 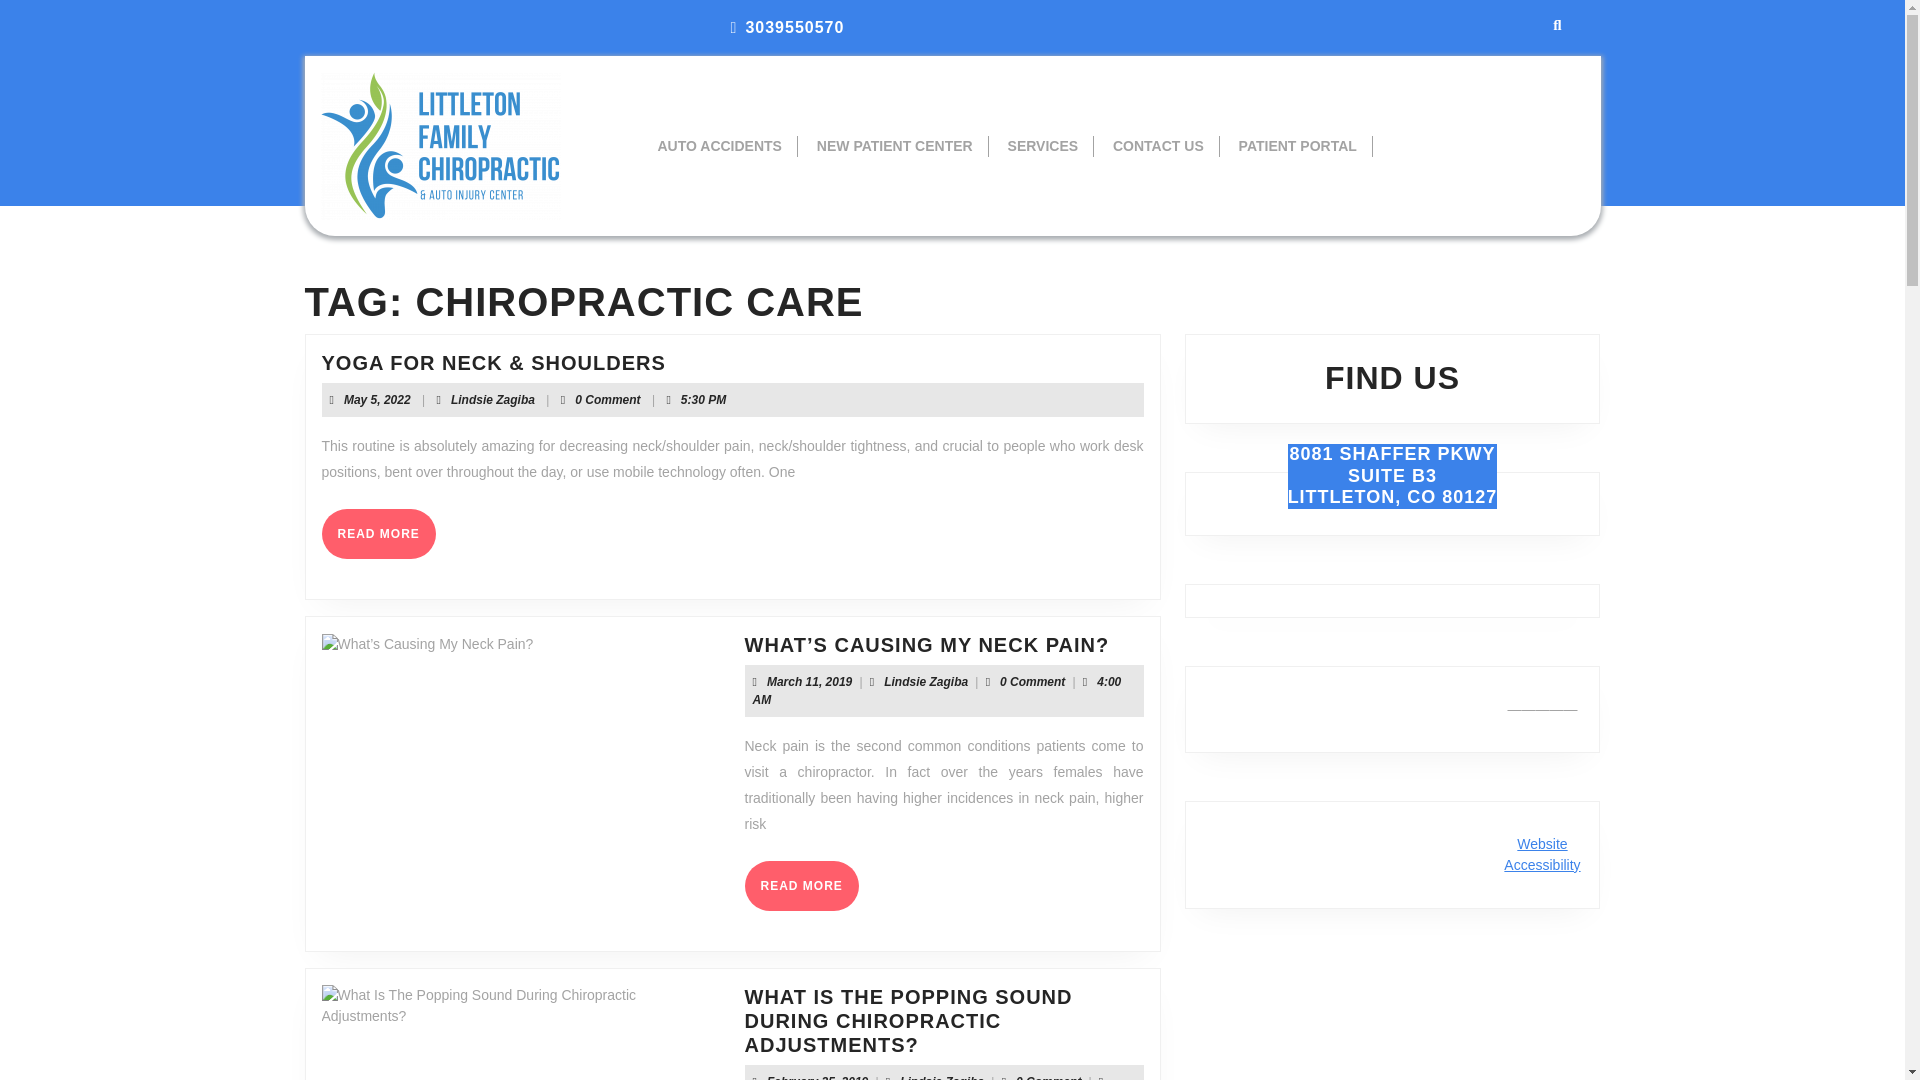 What do you see at coordinates (378, 534) in the screenshot?
I see `PATIENT PORTAL` at bounding box center [378, 534].